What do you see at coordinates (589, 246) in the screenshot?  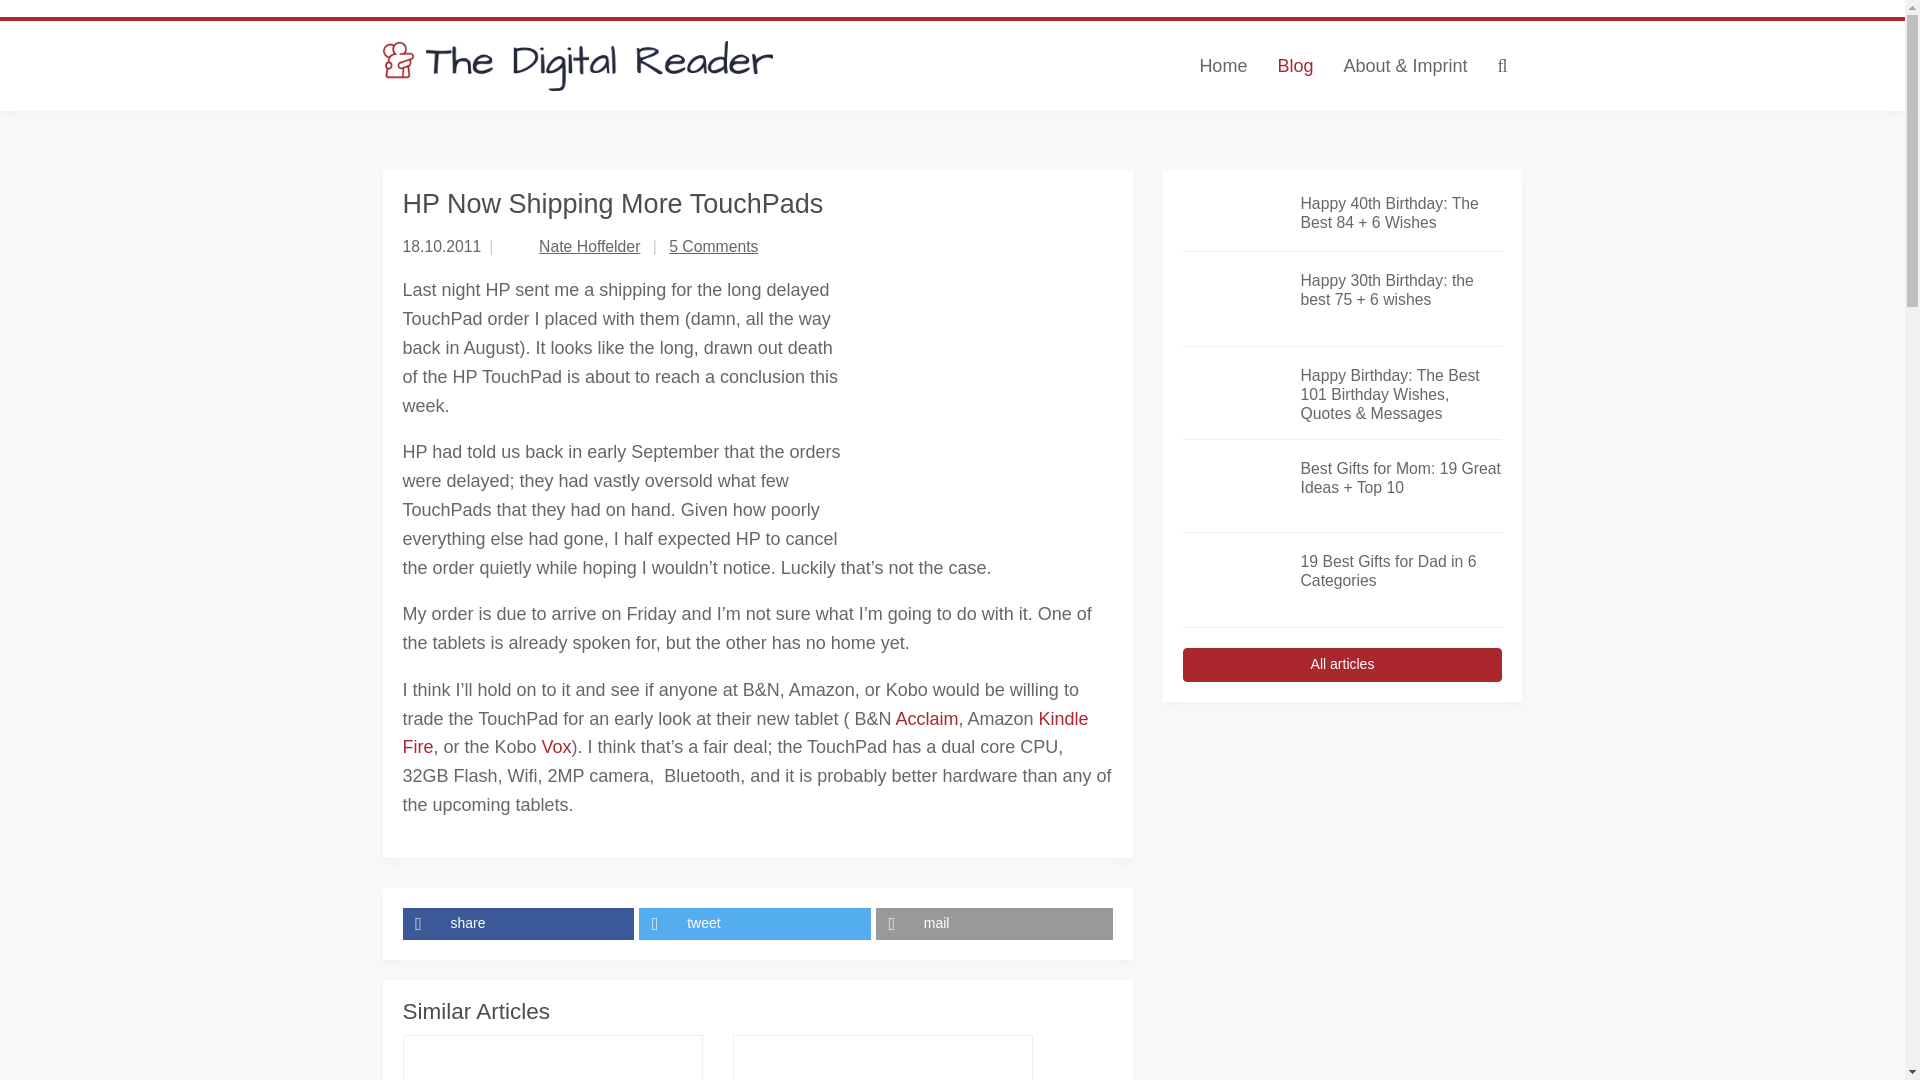 I see `Nate Hoffelder` at bounding box center [589, 246].